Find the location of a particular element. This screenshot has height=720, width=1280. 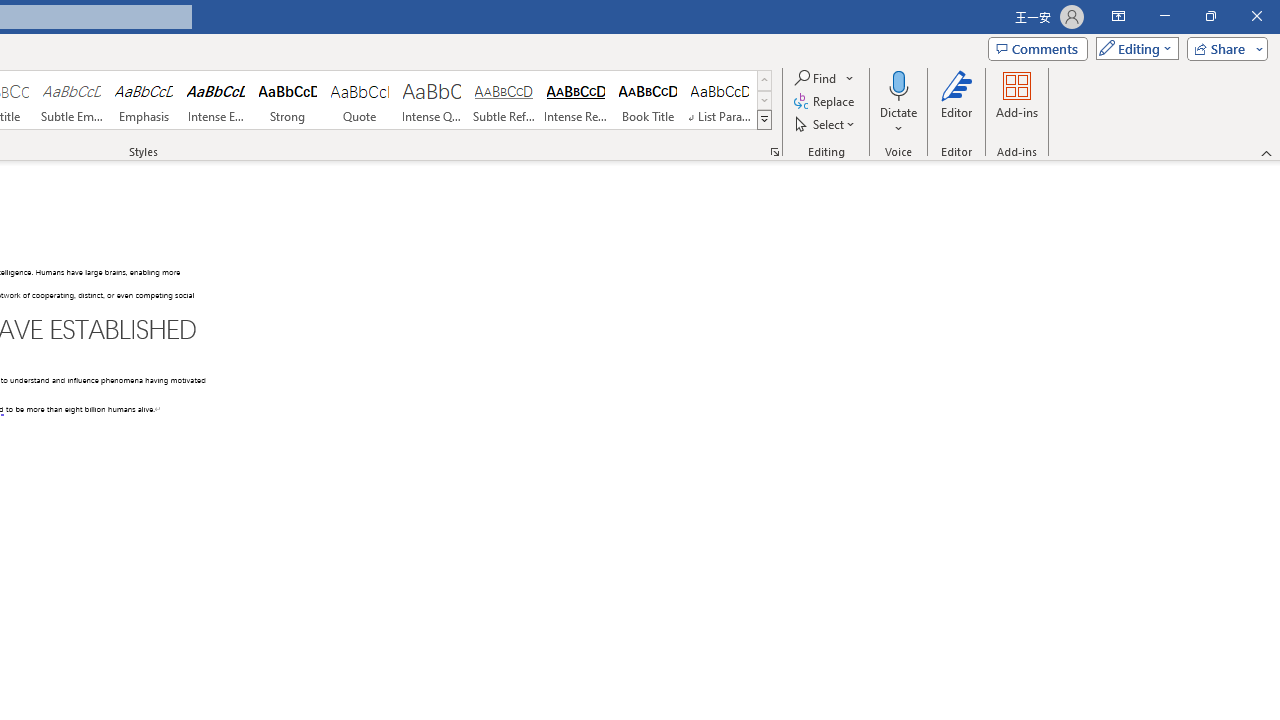

Quote is located at coordinates (359, 100).